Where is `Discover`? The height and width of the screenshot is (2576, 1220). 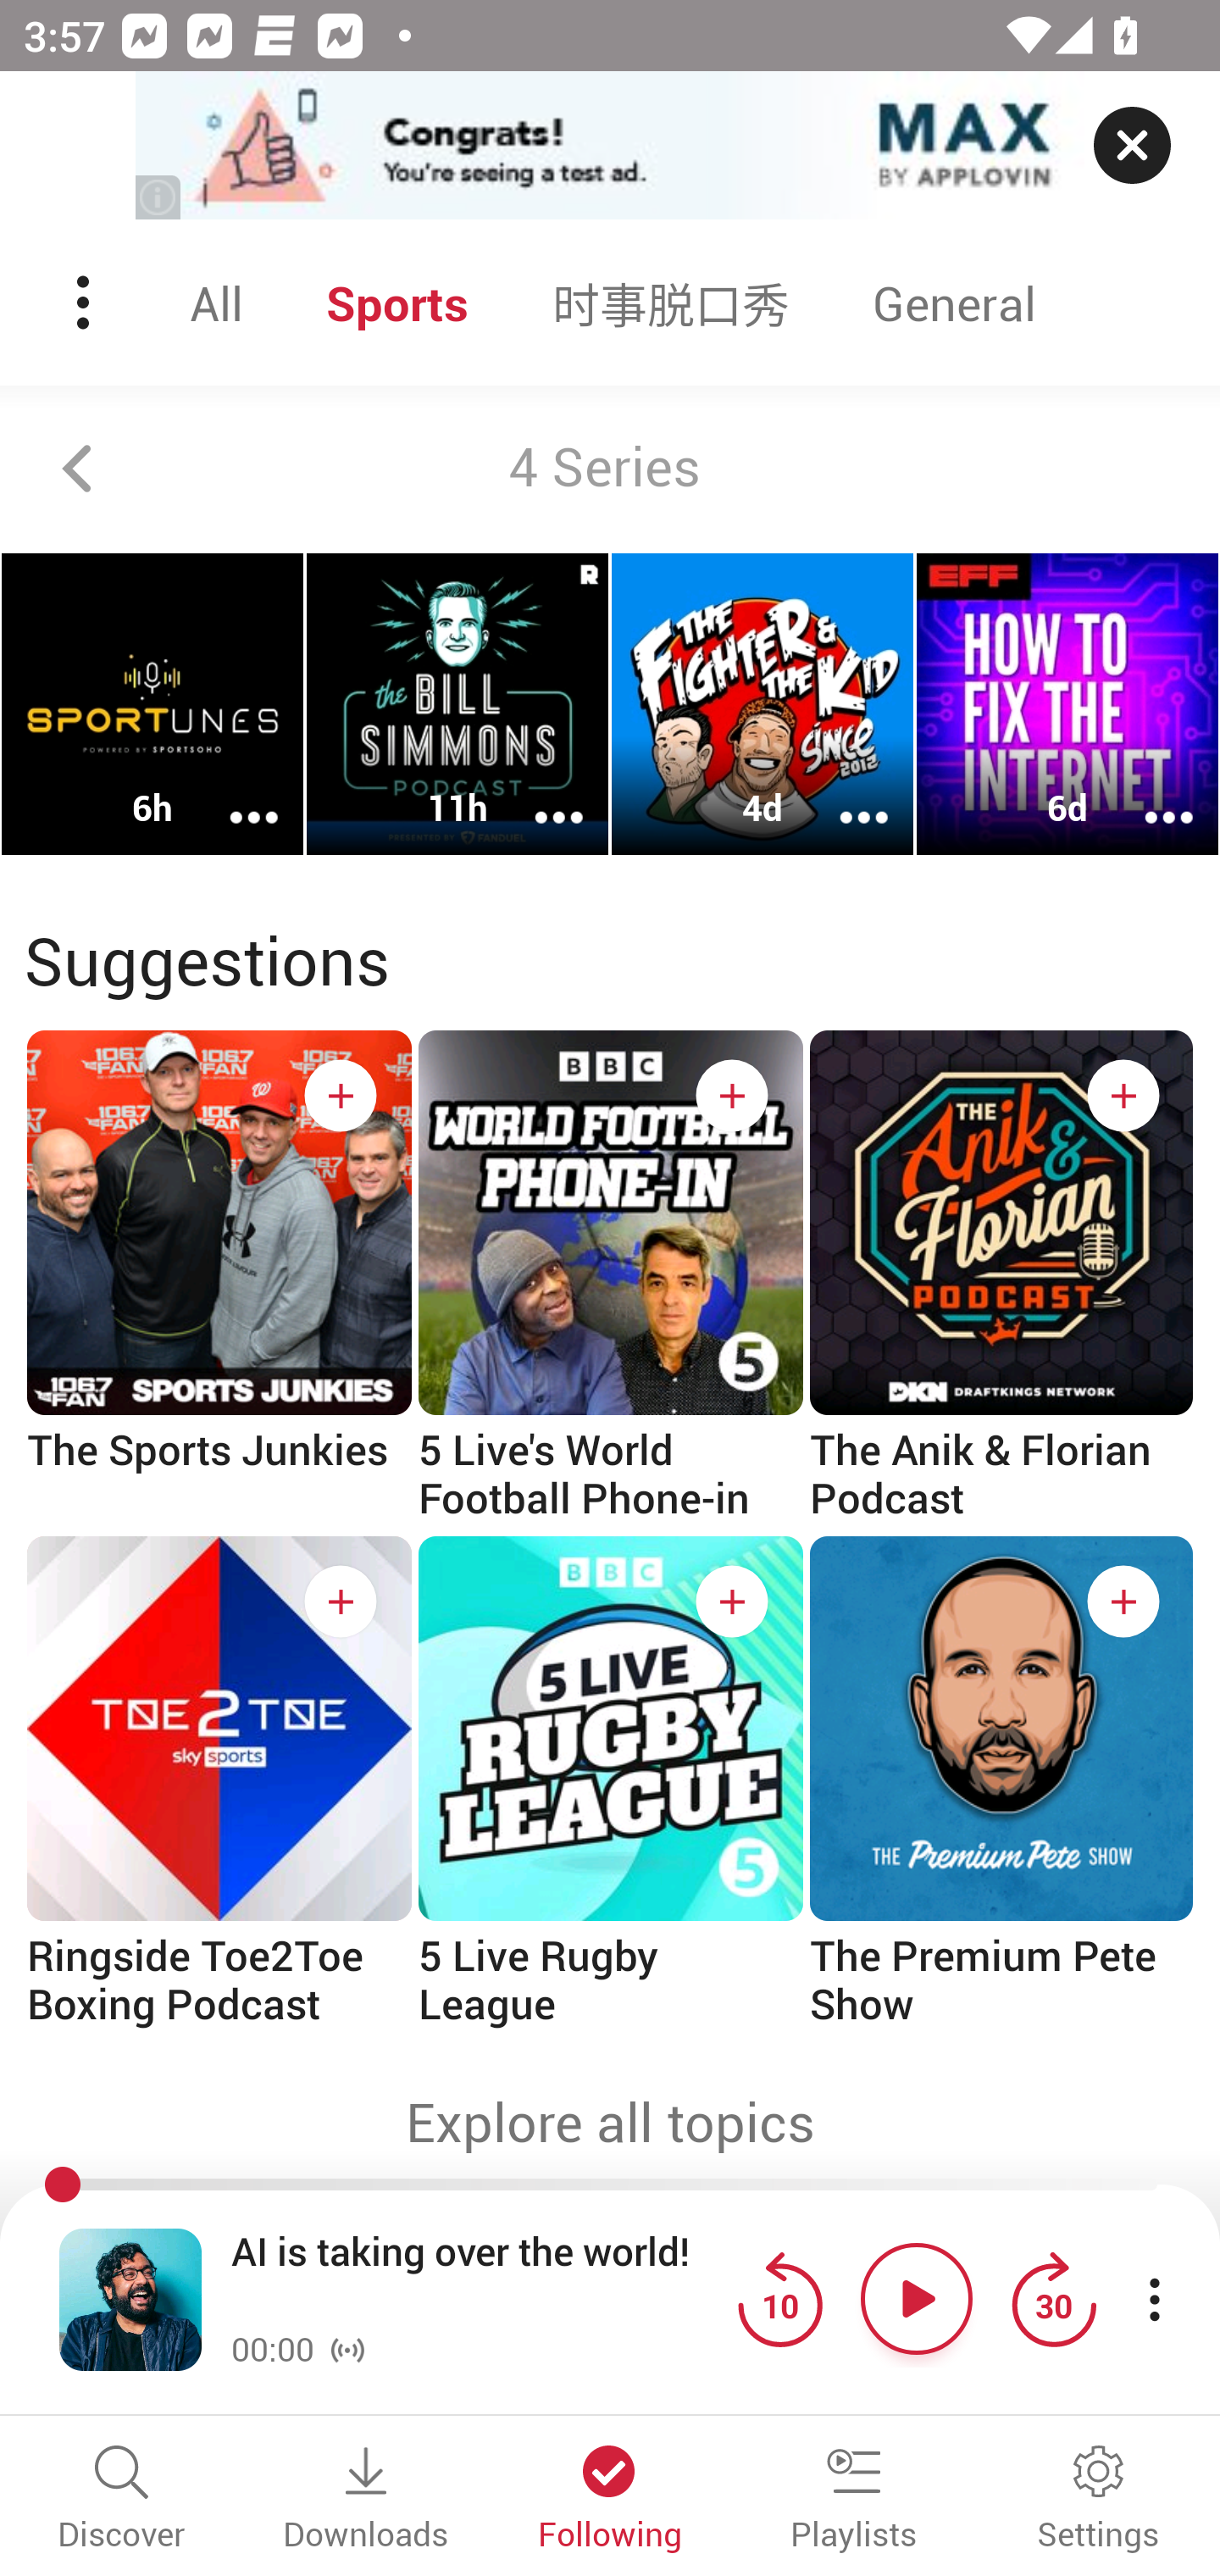 Discover is located at coordinates (122, 2500).